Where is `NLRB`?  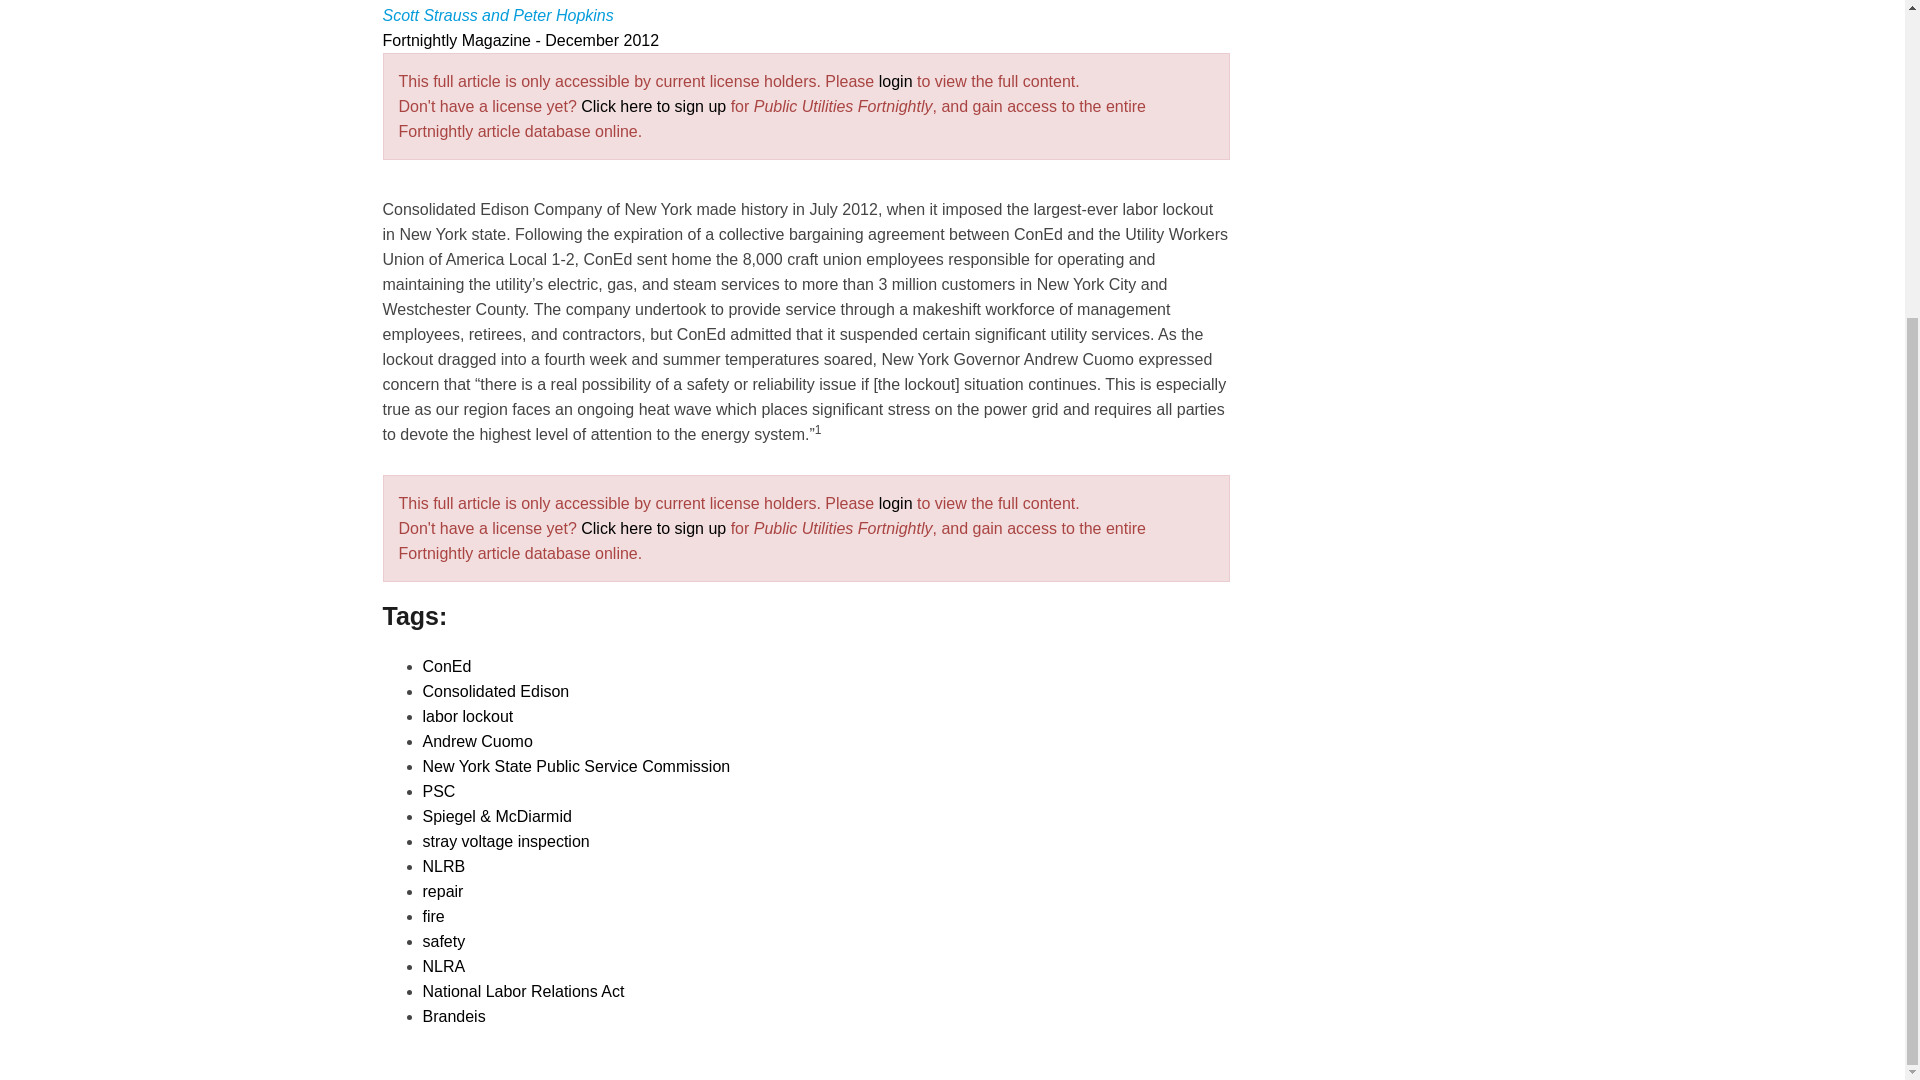
NLRB is located at coordinates (443, 866).